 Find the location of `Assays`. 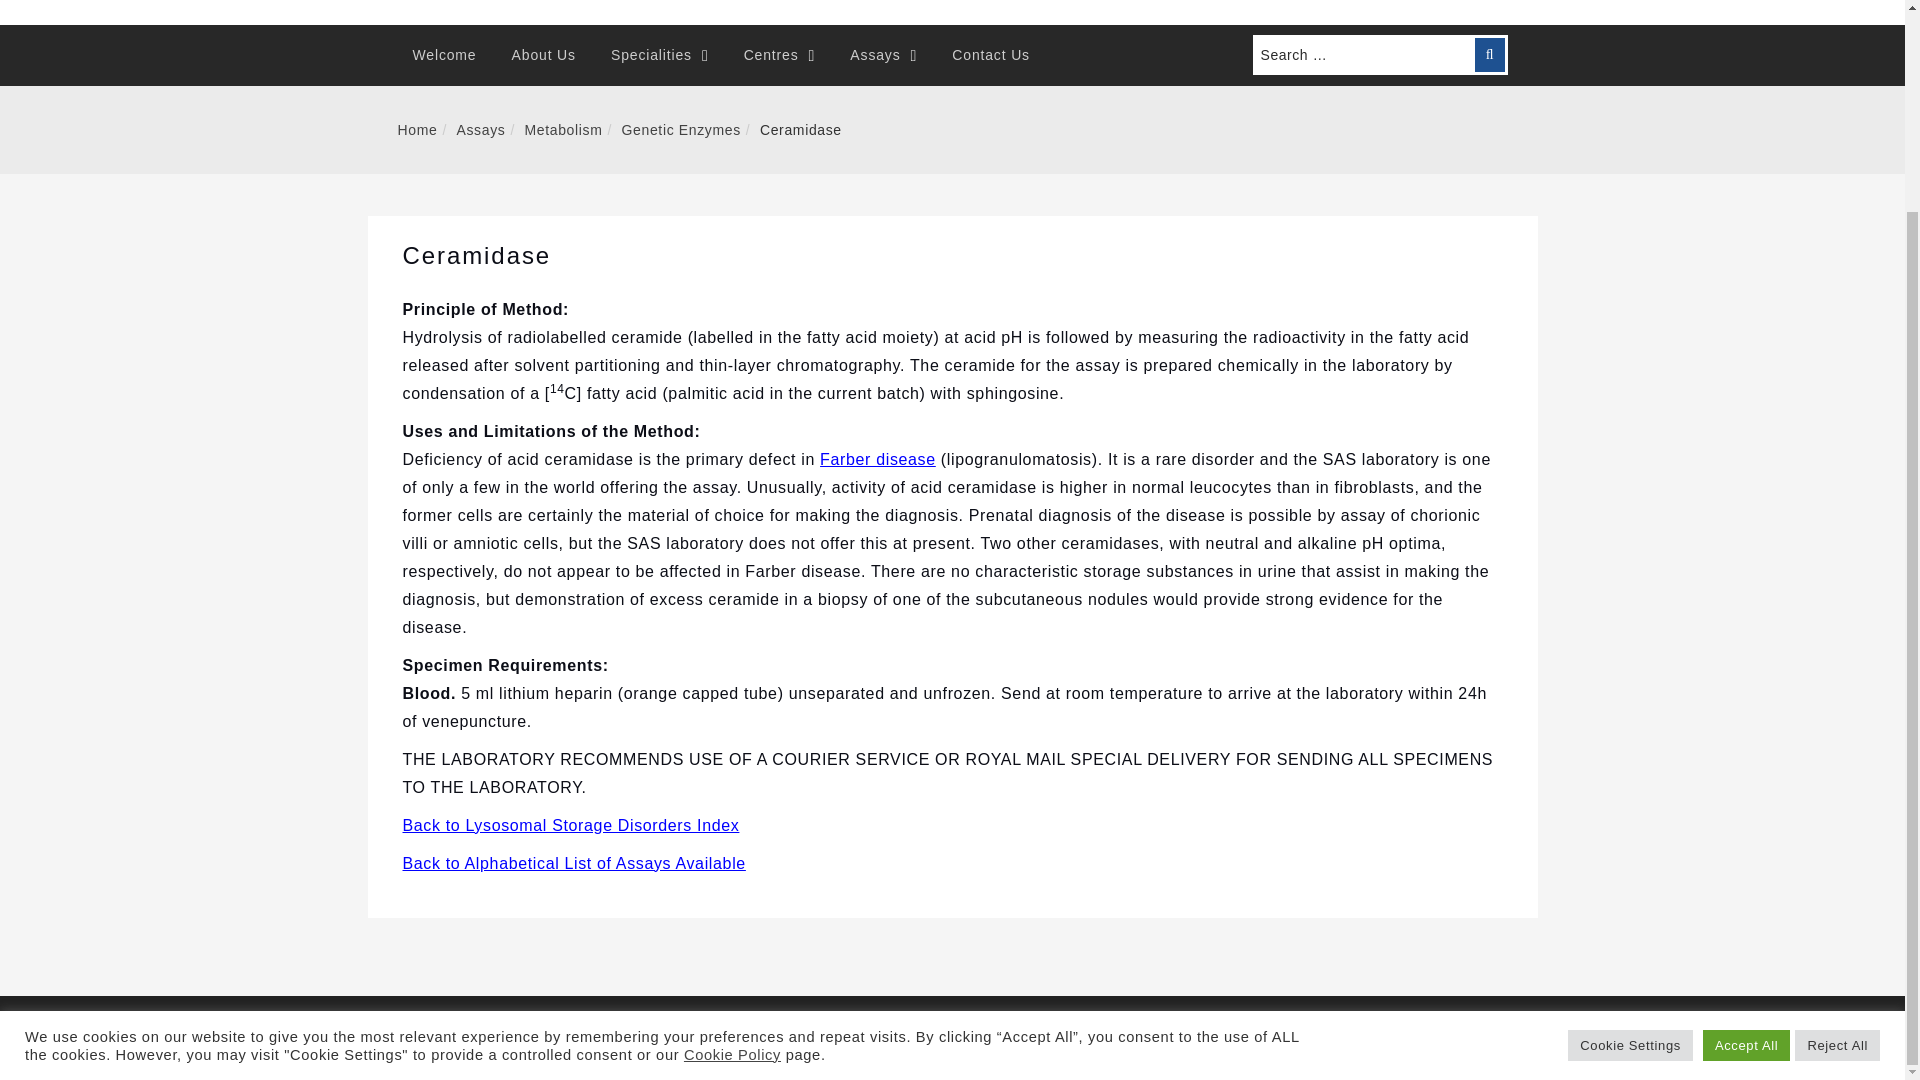

Assays is located at coordinates (480, 128).